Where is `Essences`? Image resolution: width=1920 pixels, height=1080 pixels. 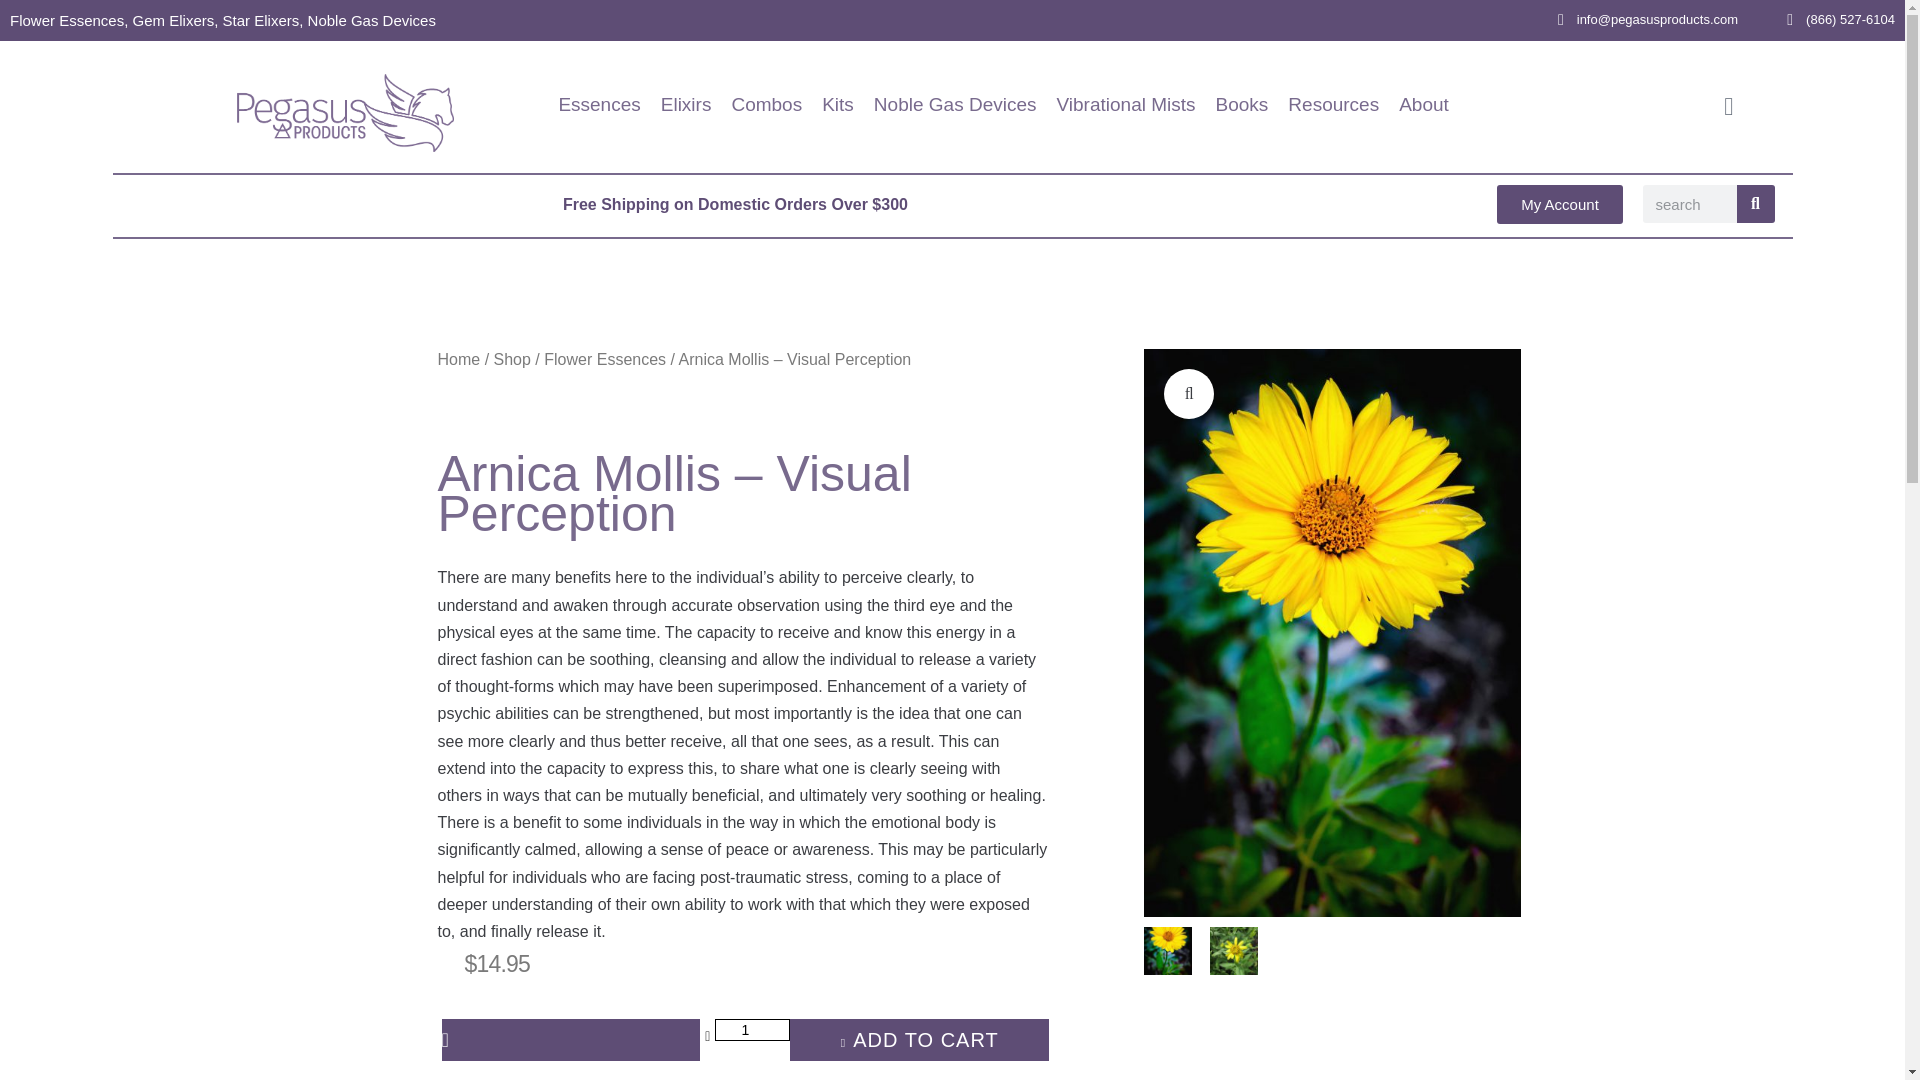
Essences is located at coordinates (598, 86).